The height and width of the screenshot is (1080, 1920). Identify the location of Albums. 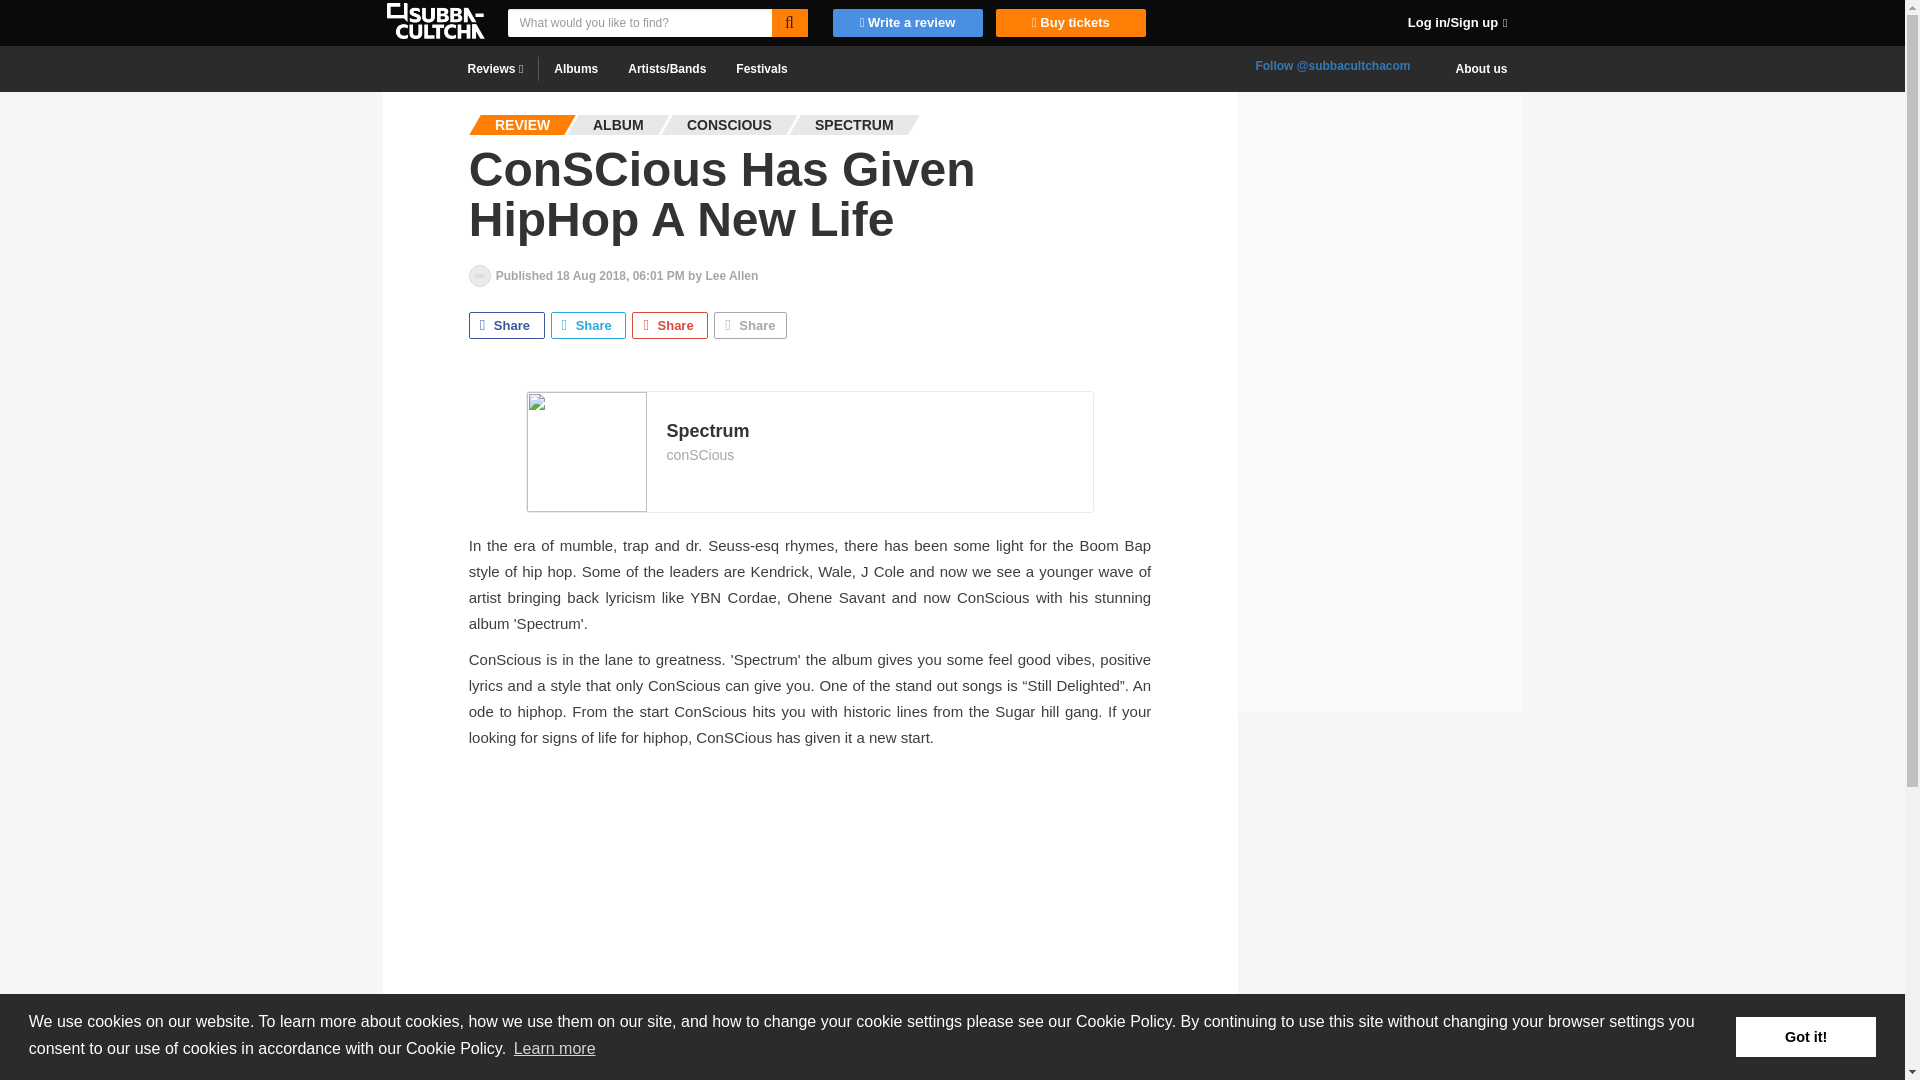
(576, 68).